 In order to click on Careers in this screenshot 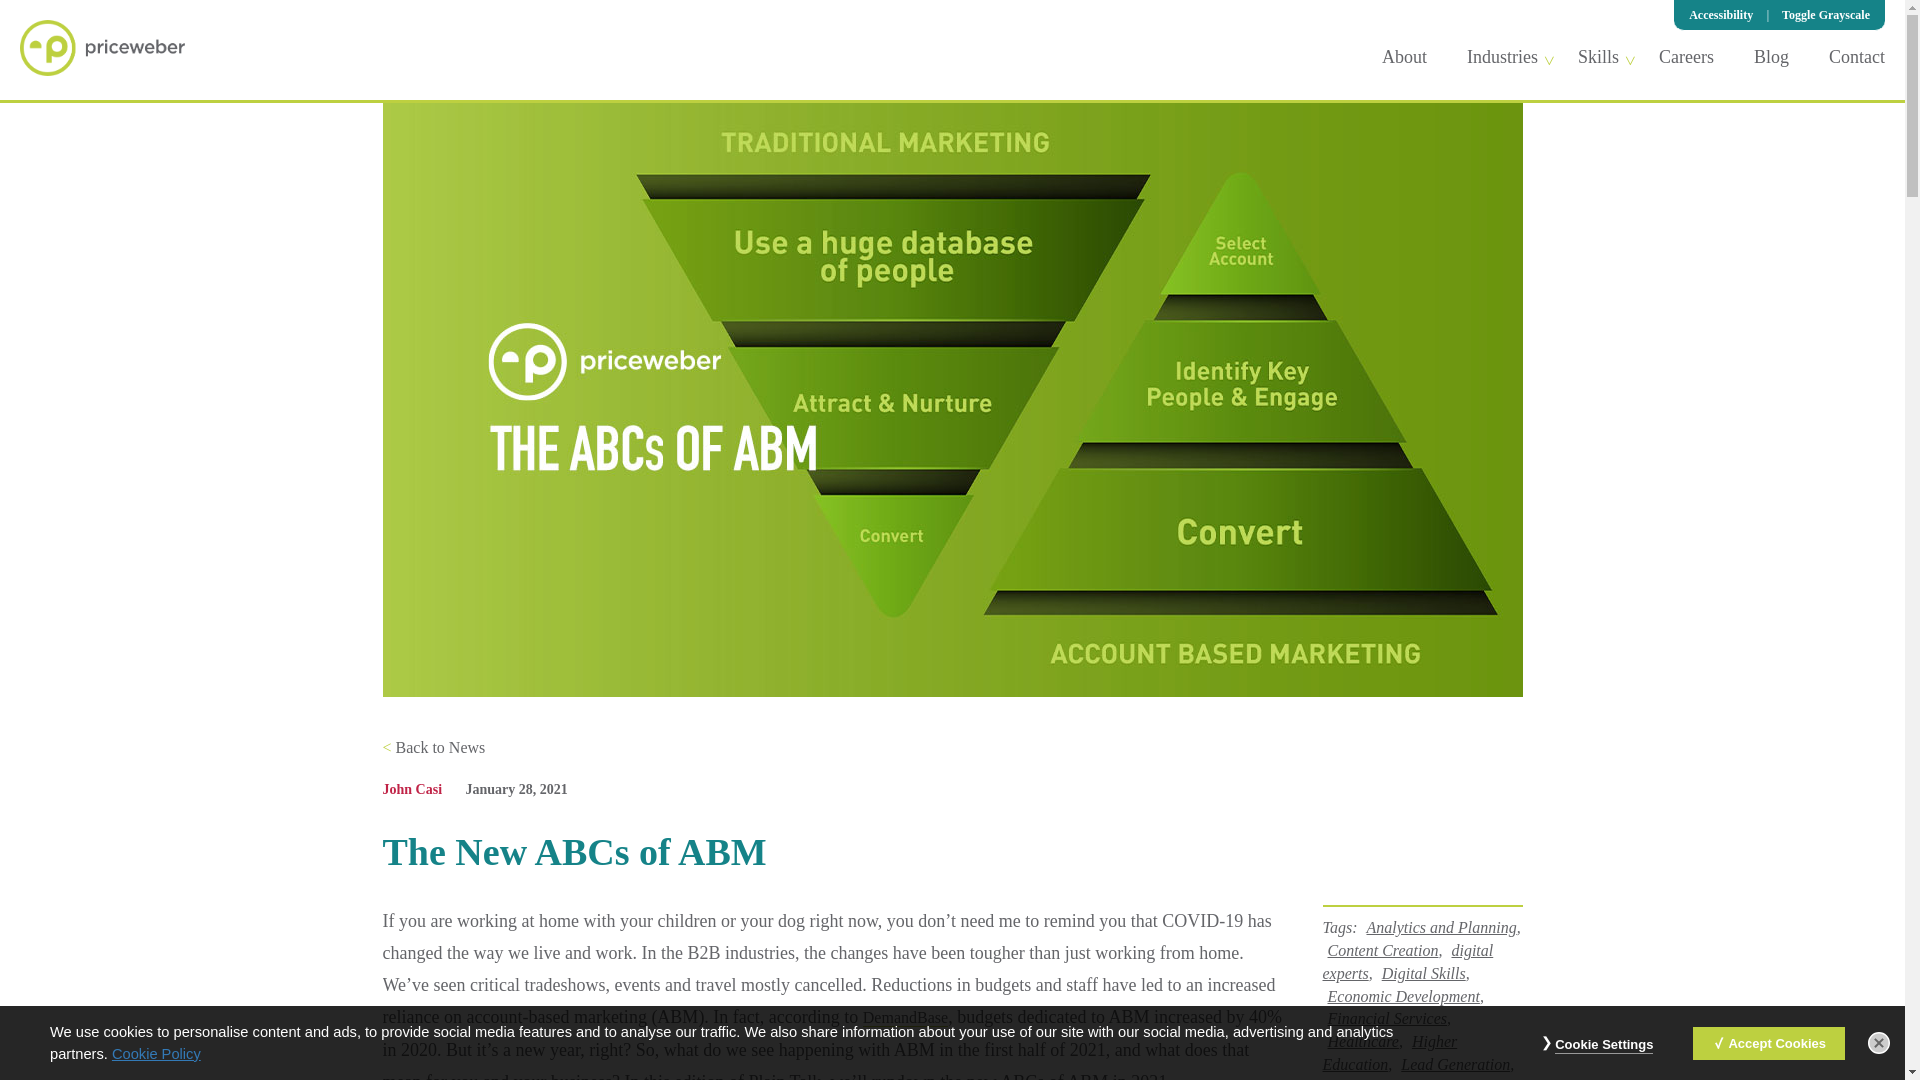, I will do `click(1686, 56)`.